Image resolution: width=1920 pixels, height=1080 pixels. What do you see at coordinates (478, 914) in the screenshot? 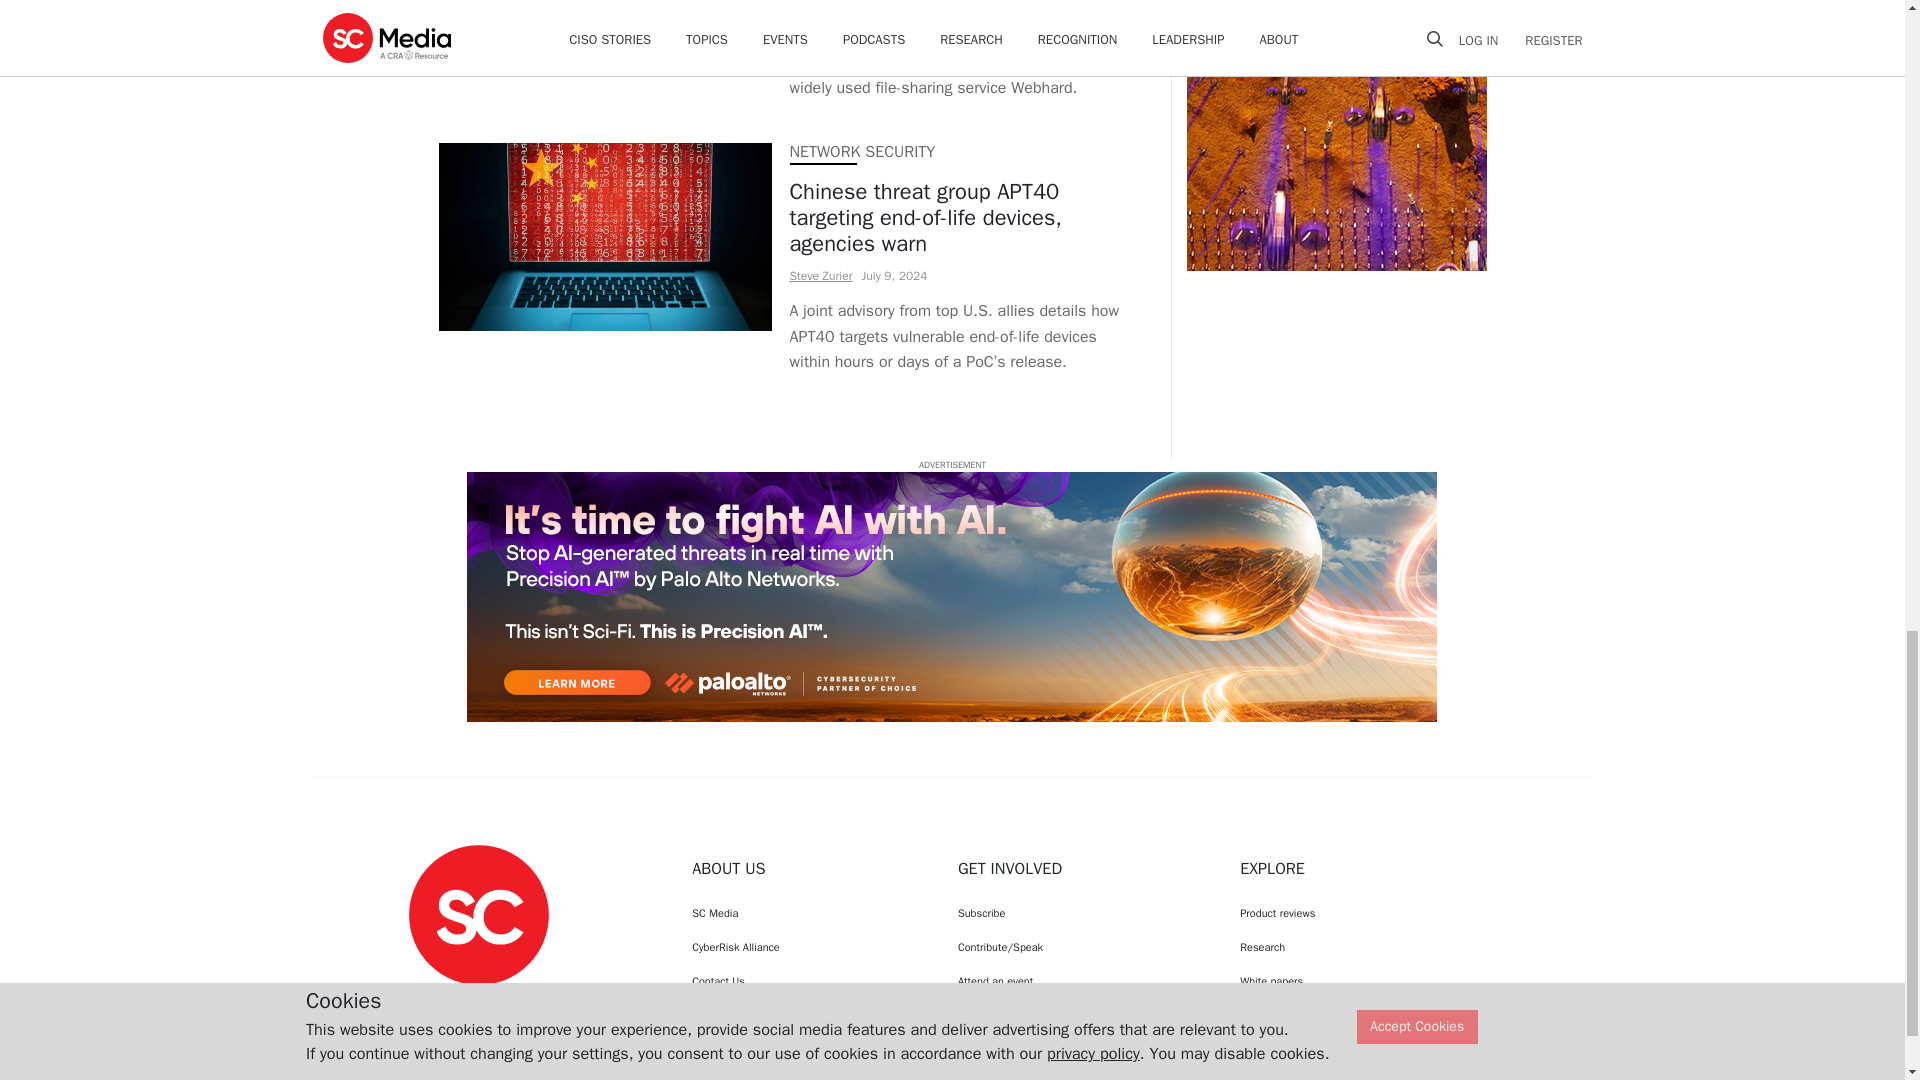
I see `SC Media` at bounding box center [478, 914].